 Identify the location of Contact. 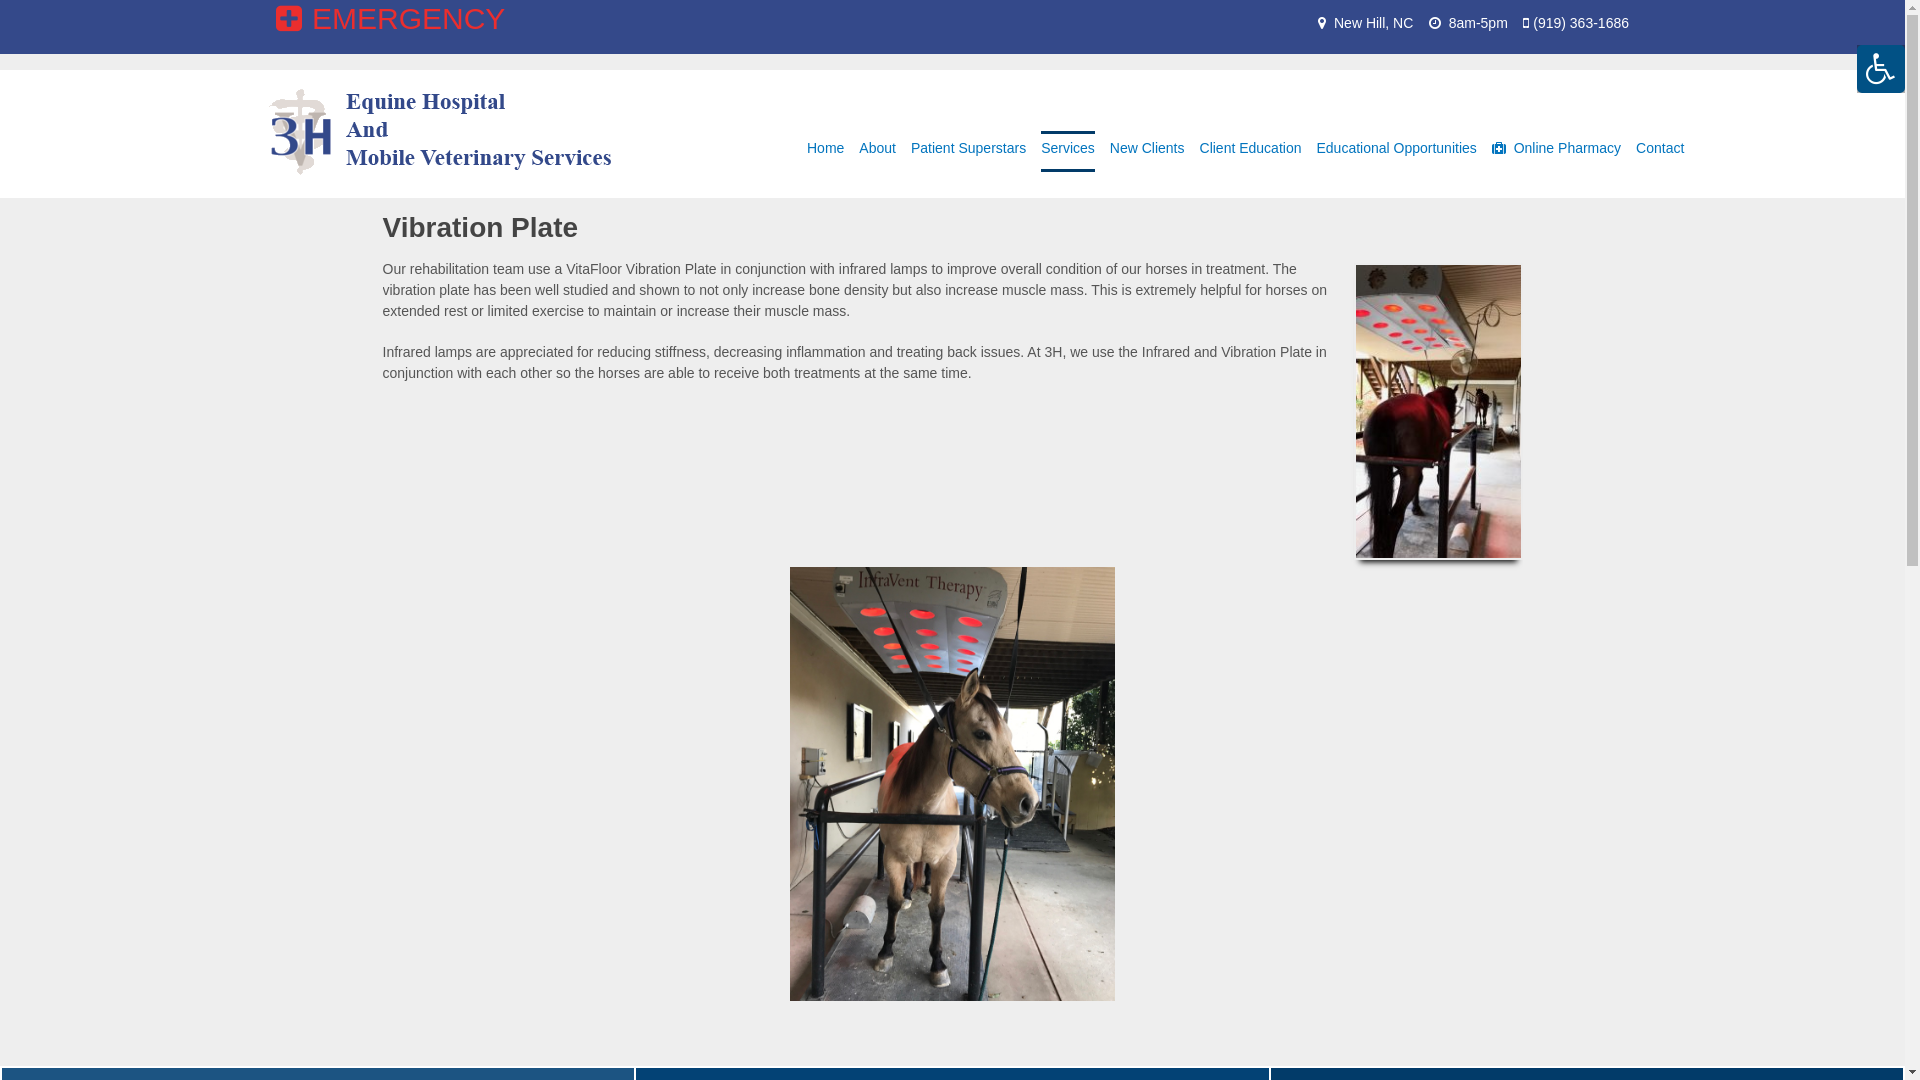
(1660, 156).